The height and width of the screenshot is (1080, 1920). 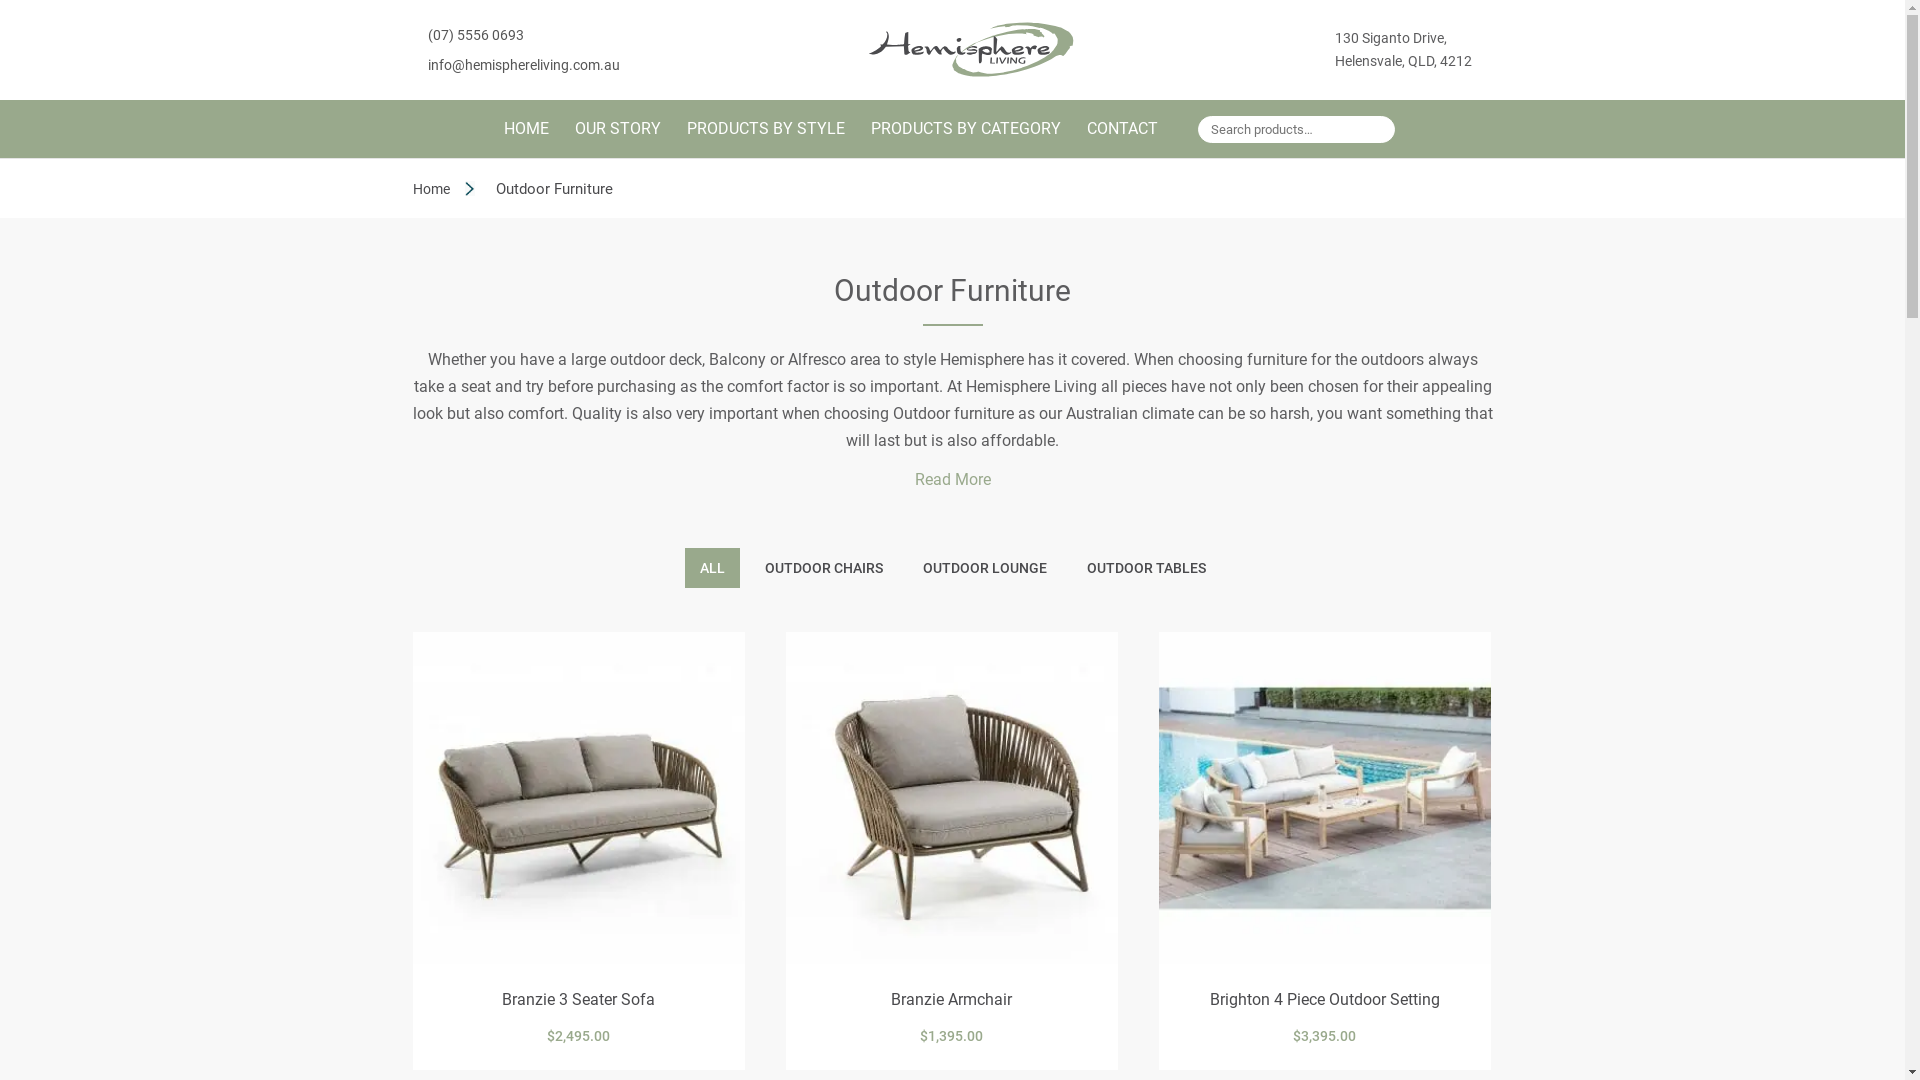 I want to click on Brighton 4 Piece Outdoor Setting
$3,395.00, so click(x=1325, y=851).